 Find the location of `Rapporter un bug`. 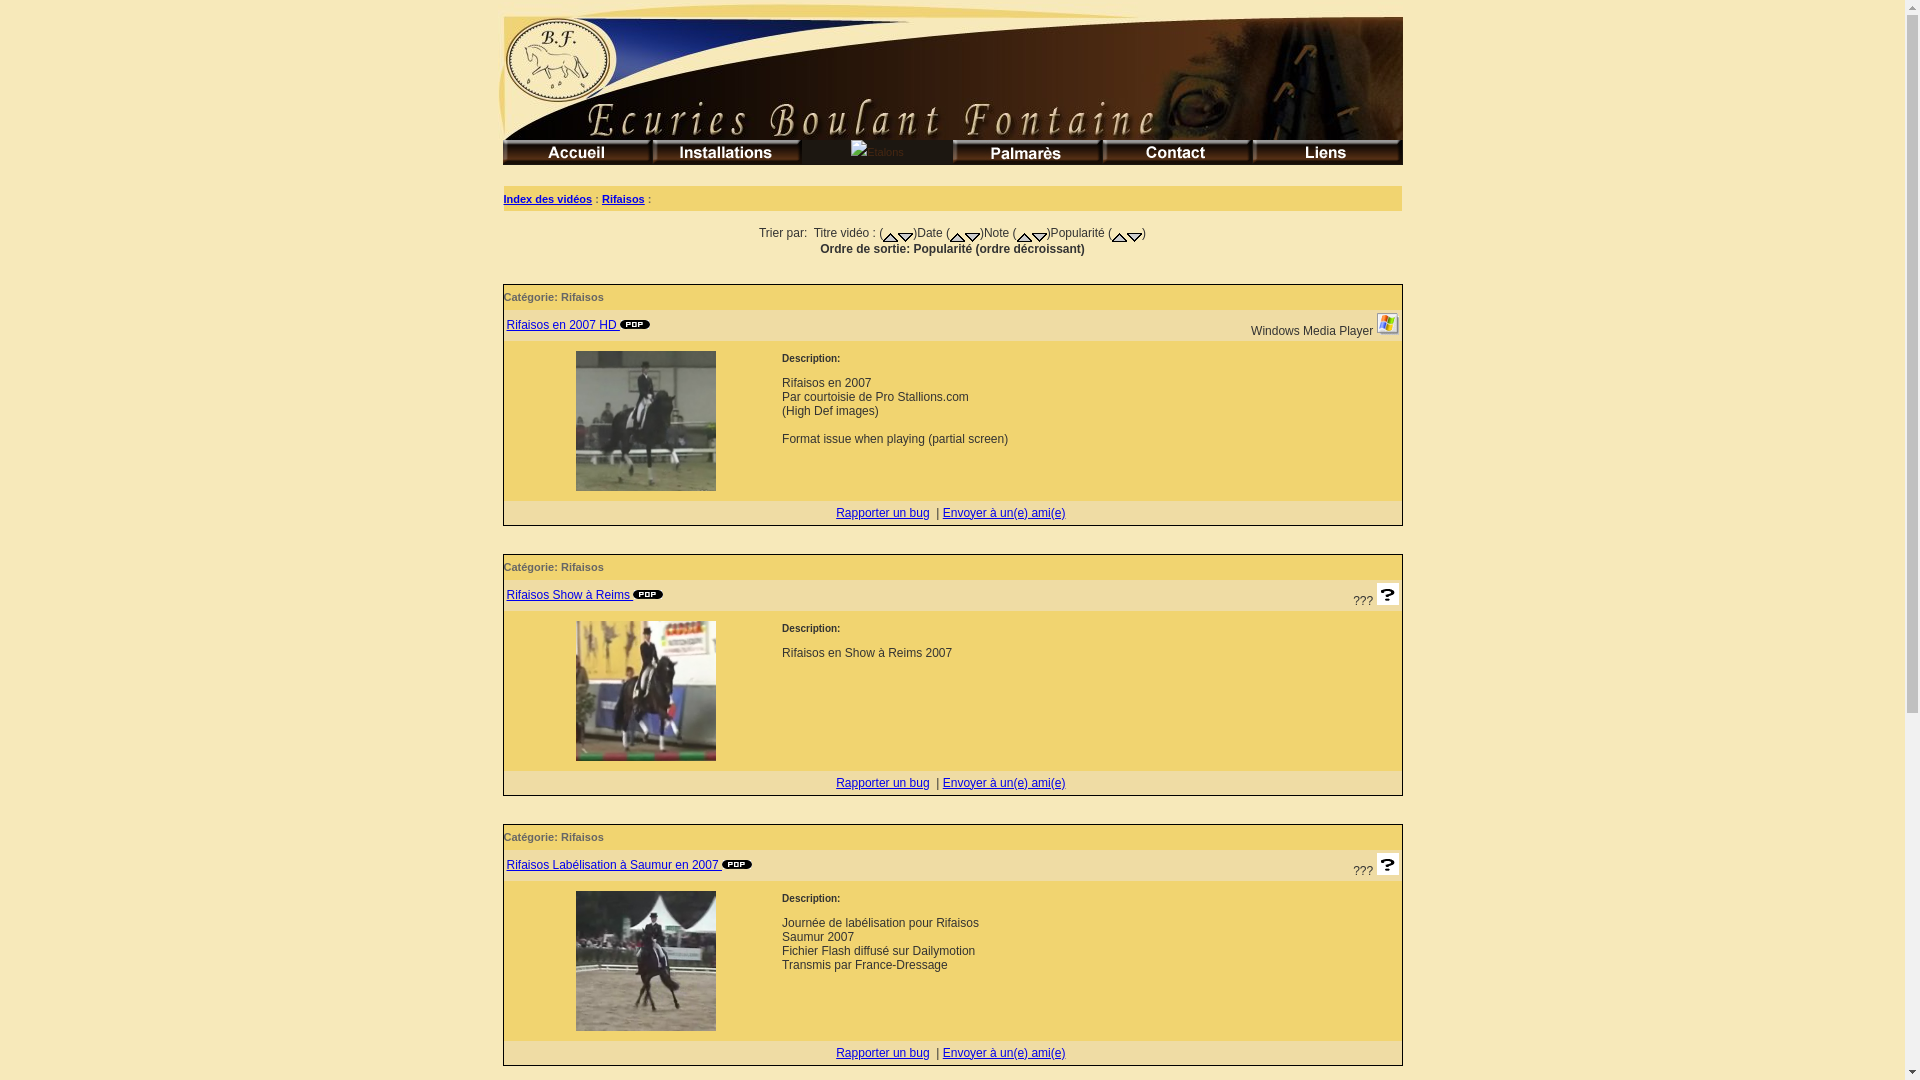

Rapporter un bug is located at coordinates (882, 783).